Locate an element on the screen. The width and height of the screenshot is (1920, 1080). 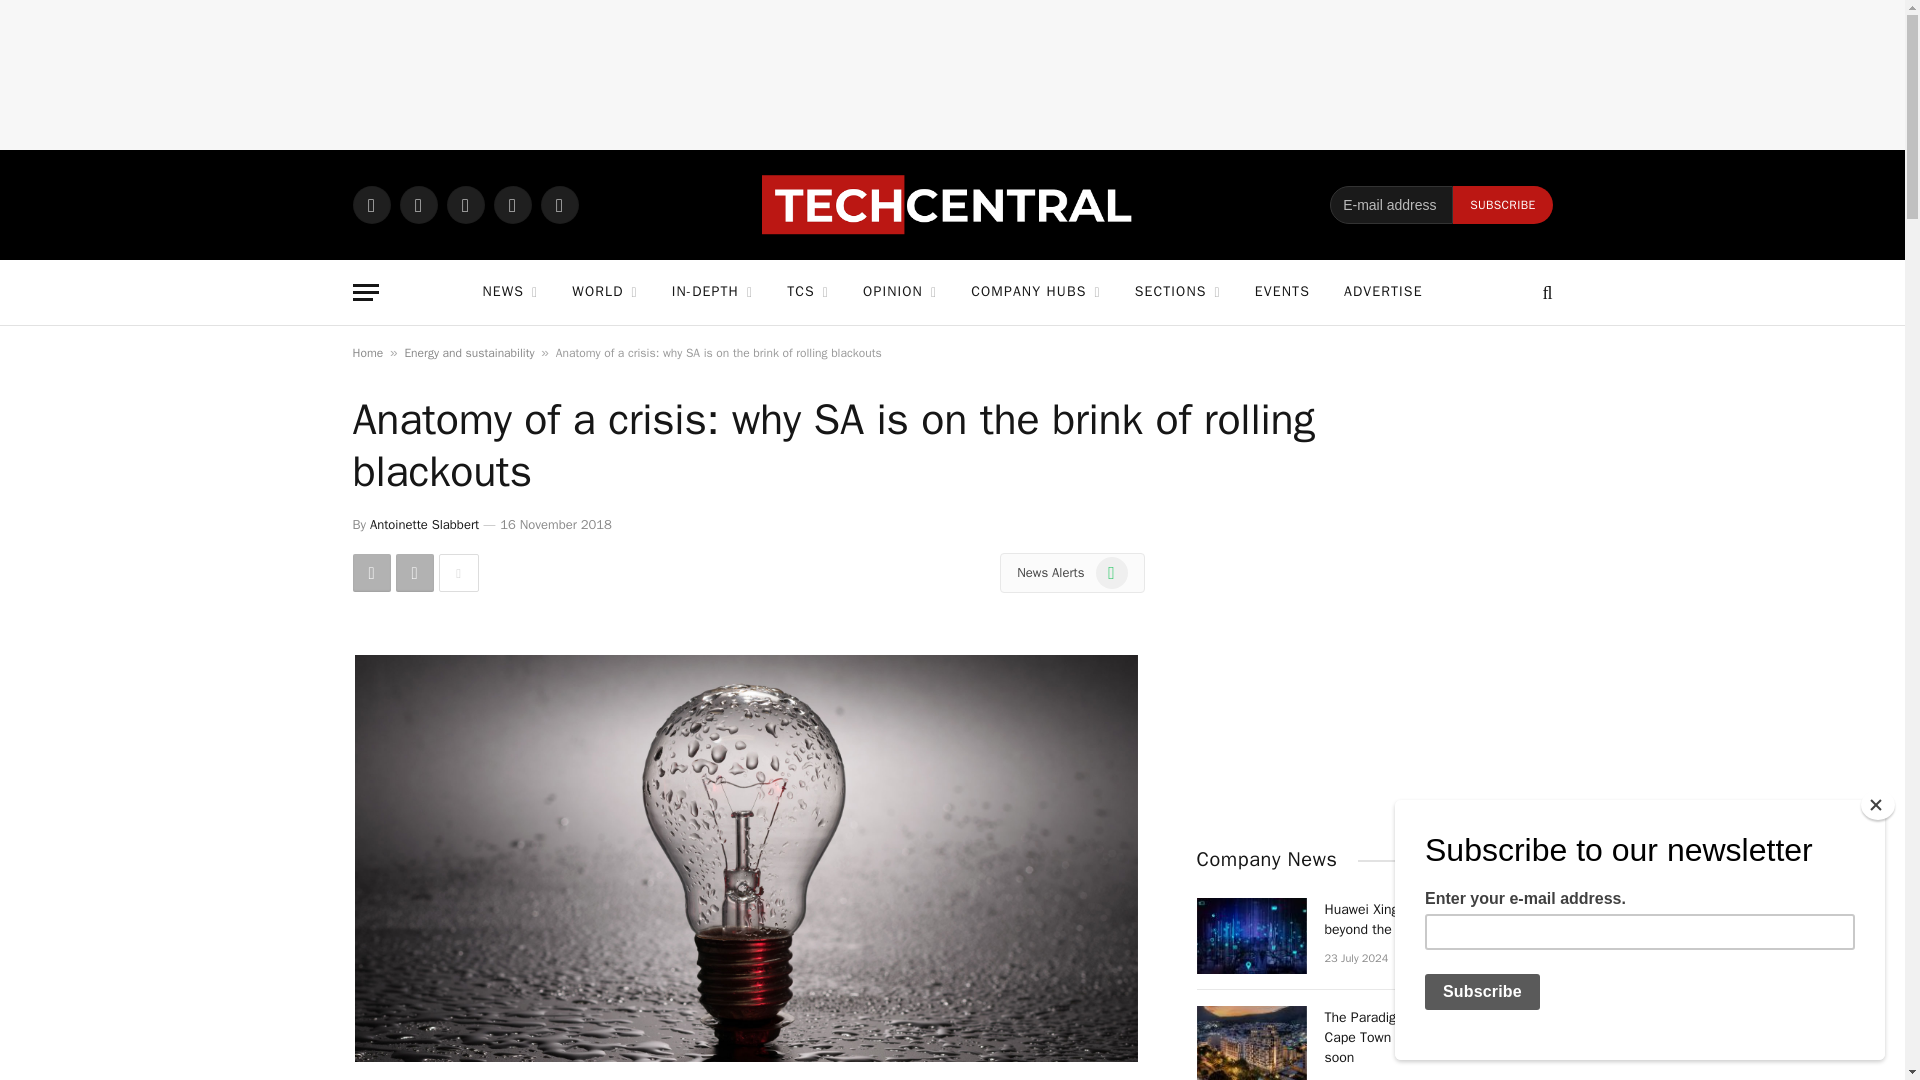
WhatsApp is located at coordinates (370, 204).